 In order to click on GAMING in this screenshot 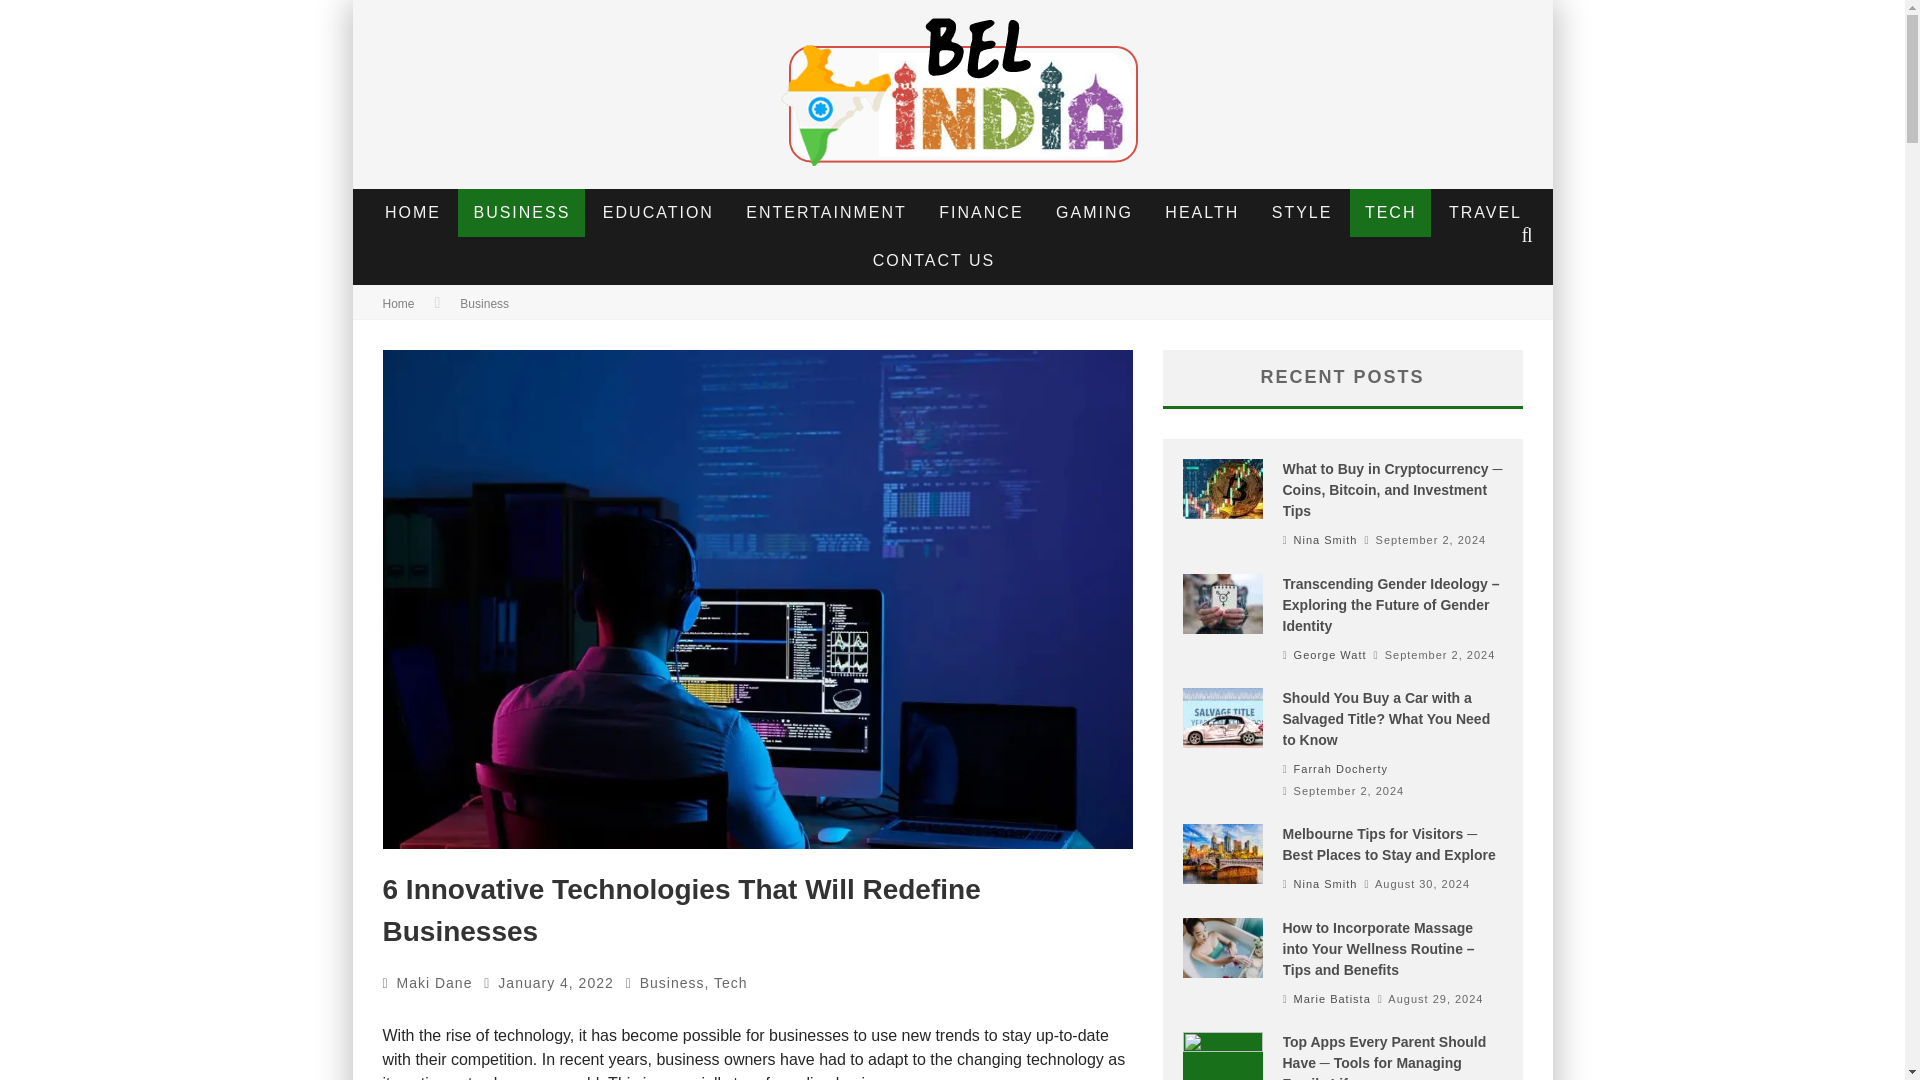, I will do `click(1094, 212)`.